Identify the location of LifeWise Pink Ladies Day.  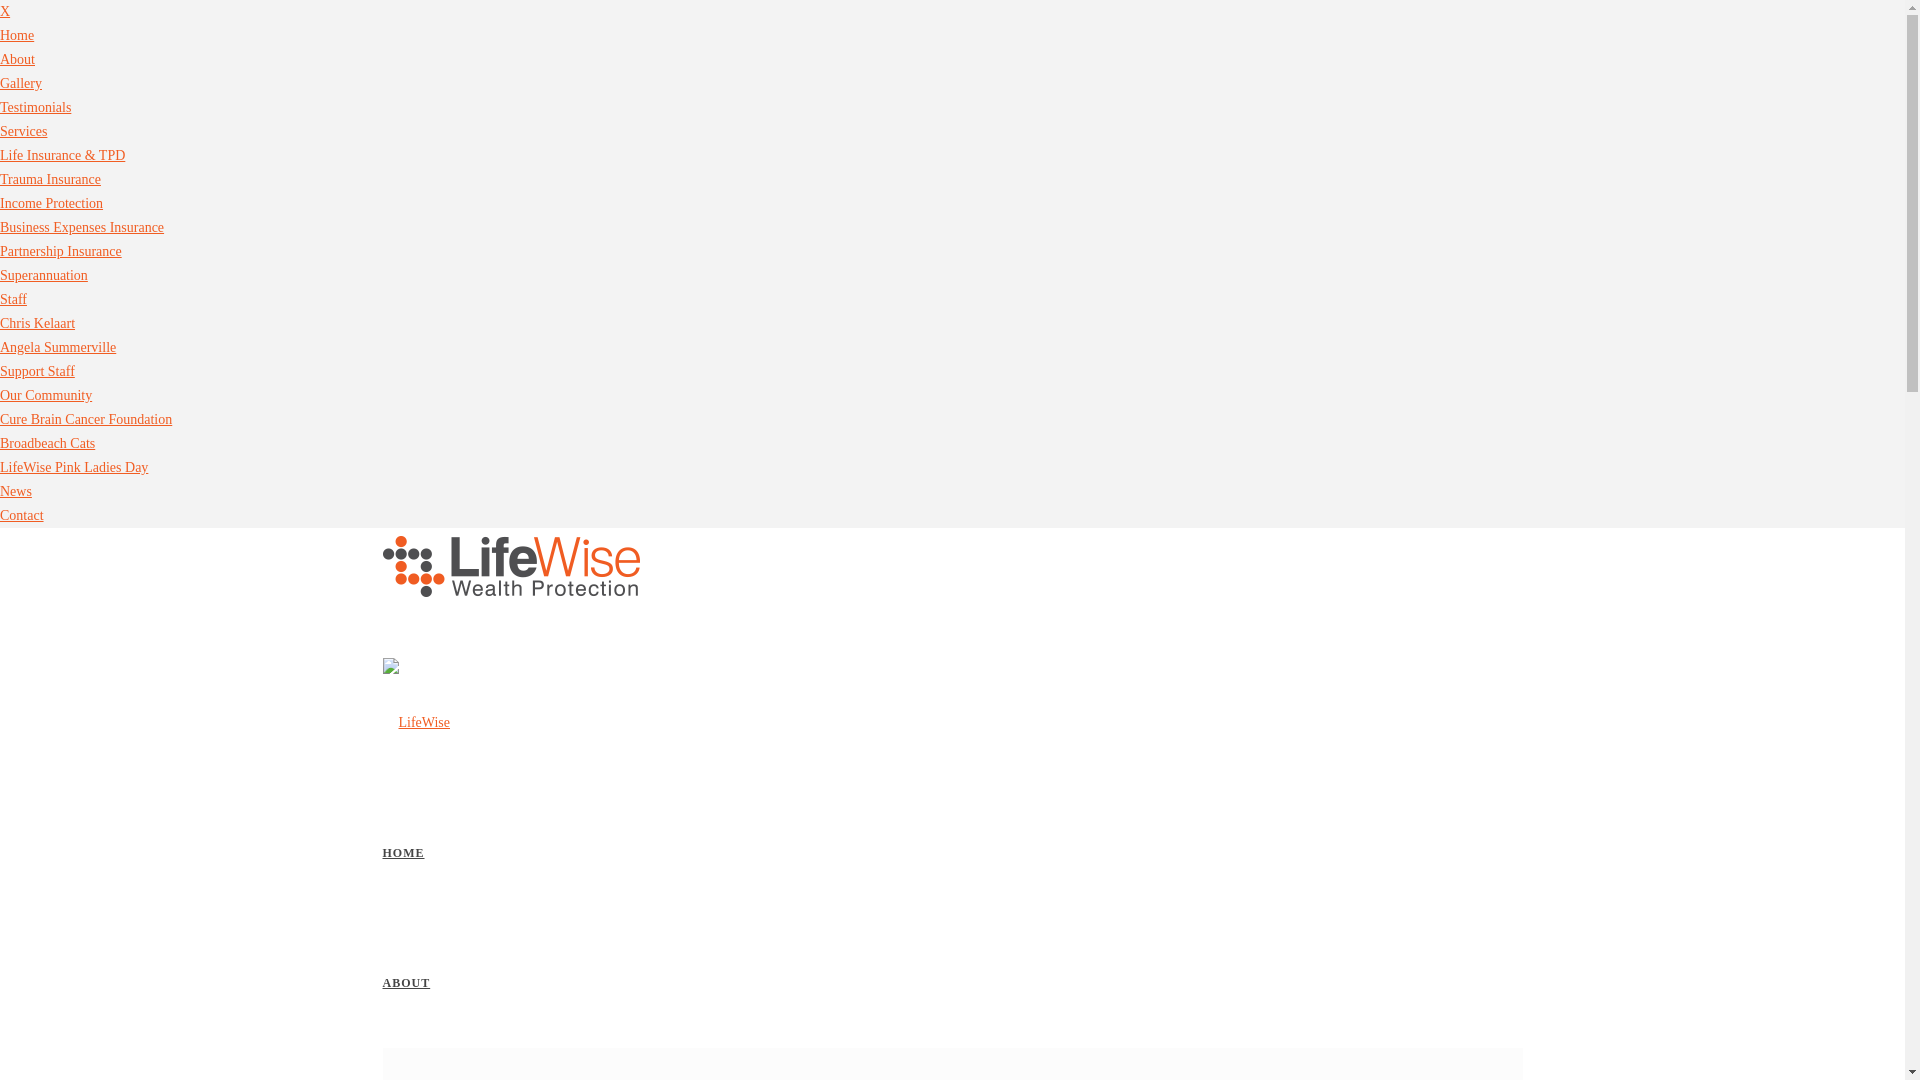
(74, 468).